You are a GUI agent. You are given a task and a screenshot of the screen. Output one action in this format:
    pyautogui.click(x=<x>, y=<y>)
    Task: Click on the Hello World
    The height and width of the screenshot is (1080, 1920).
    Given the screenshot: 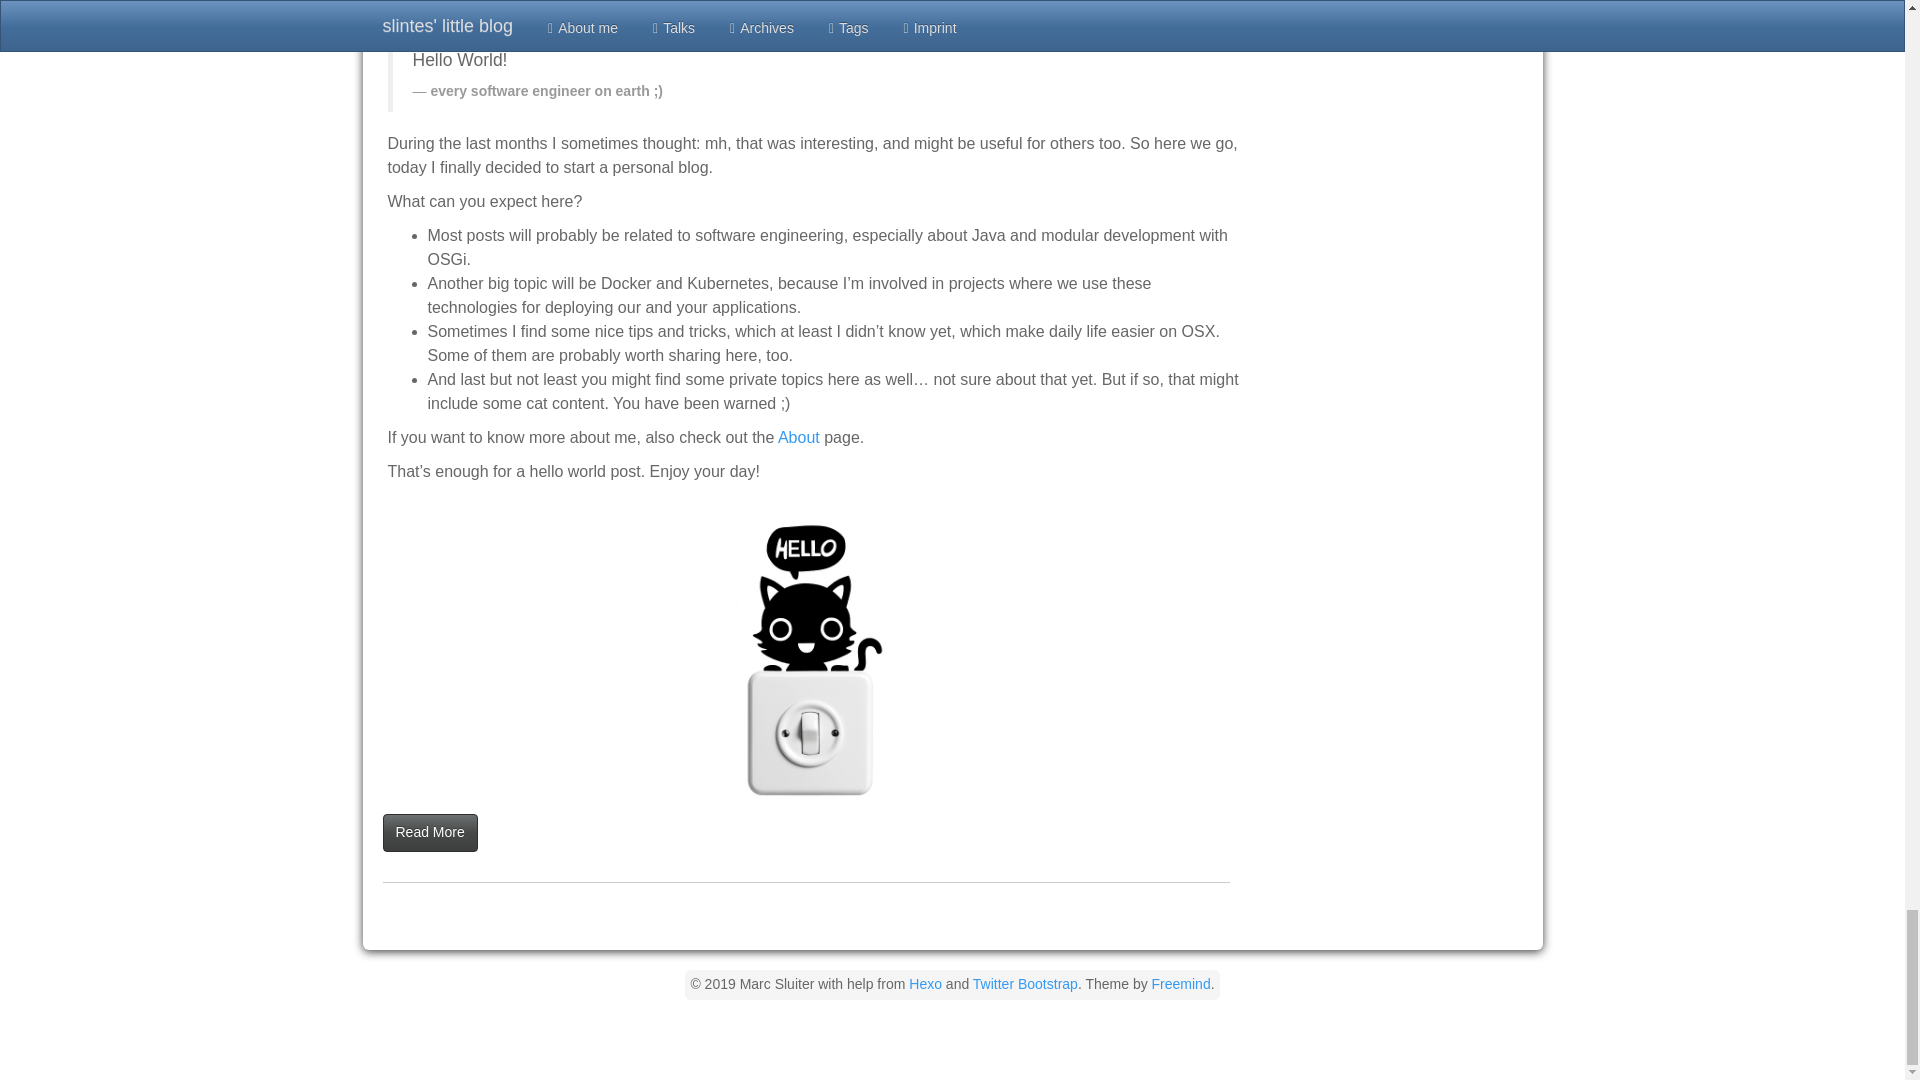 What is the action you would take?
    pyautogui.click(x=814, y=648)
    